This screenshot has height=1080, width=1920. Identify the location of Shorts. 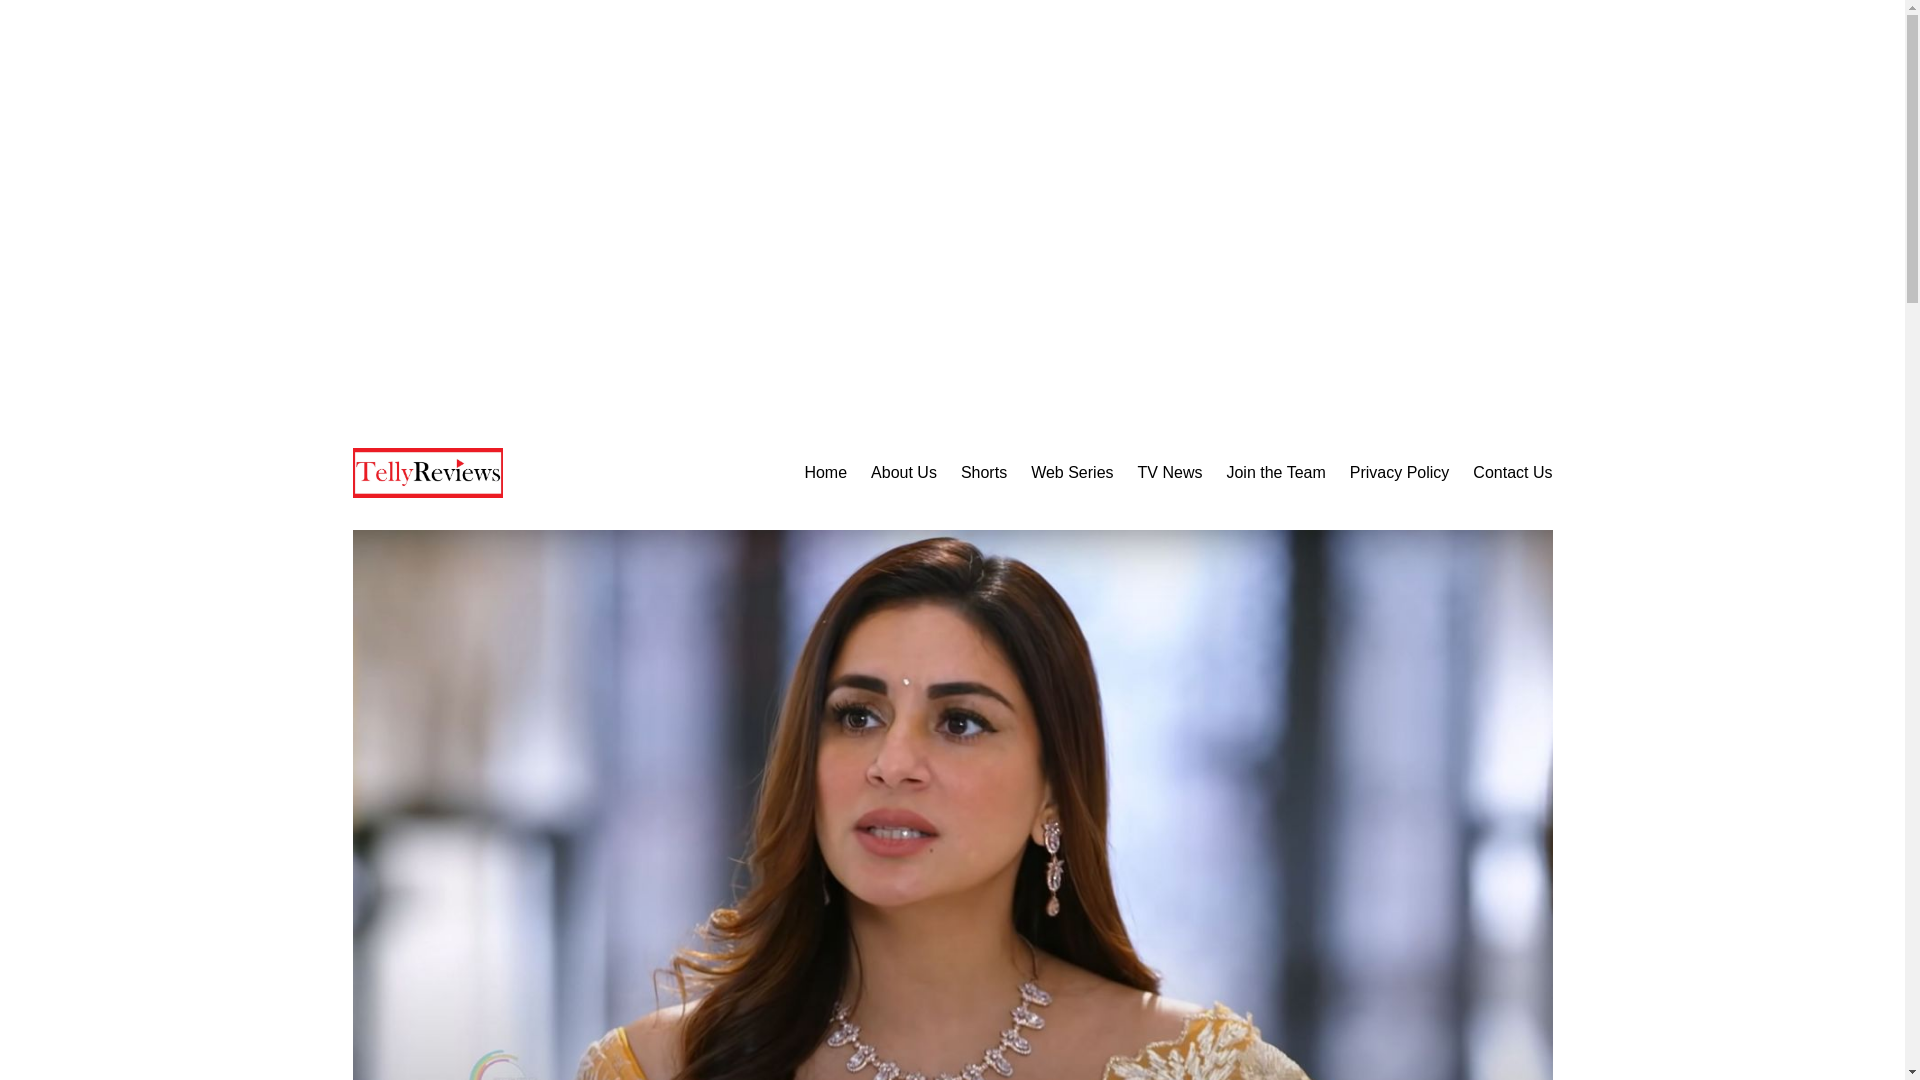
(984, 473).